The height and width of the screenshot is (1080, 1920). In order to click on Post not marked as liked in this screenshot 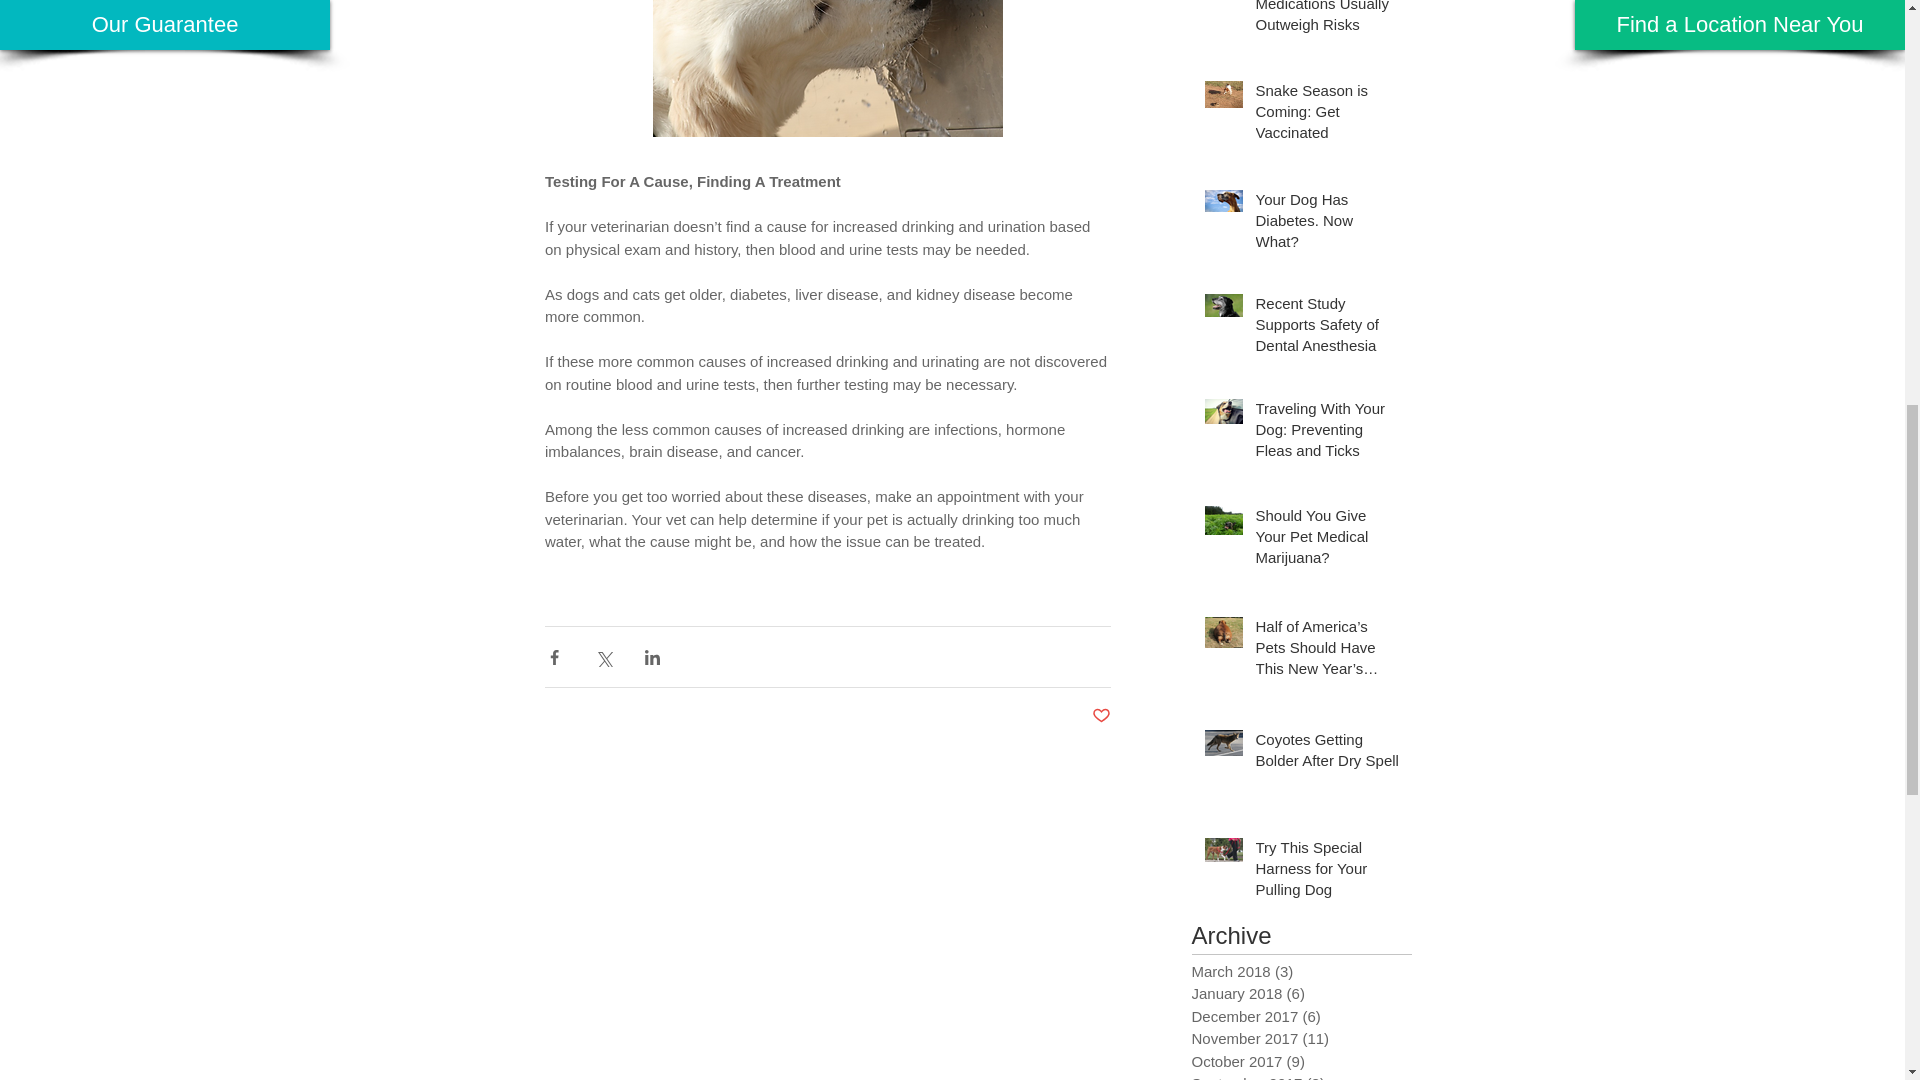, I will do `click(1102, 716)`.